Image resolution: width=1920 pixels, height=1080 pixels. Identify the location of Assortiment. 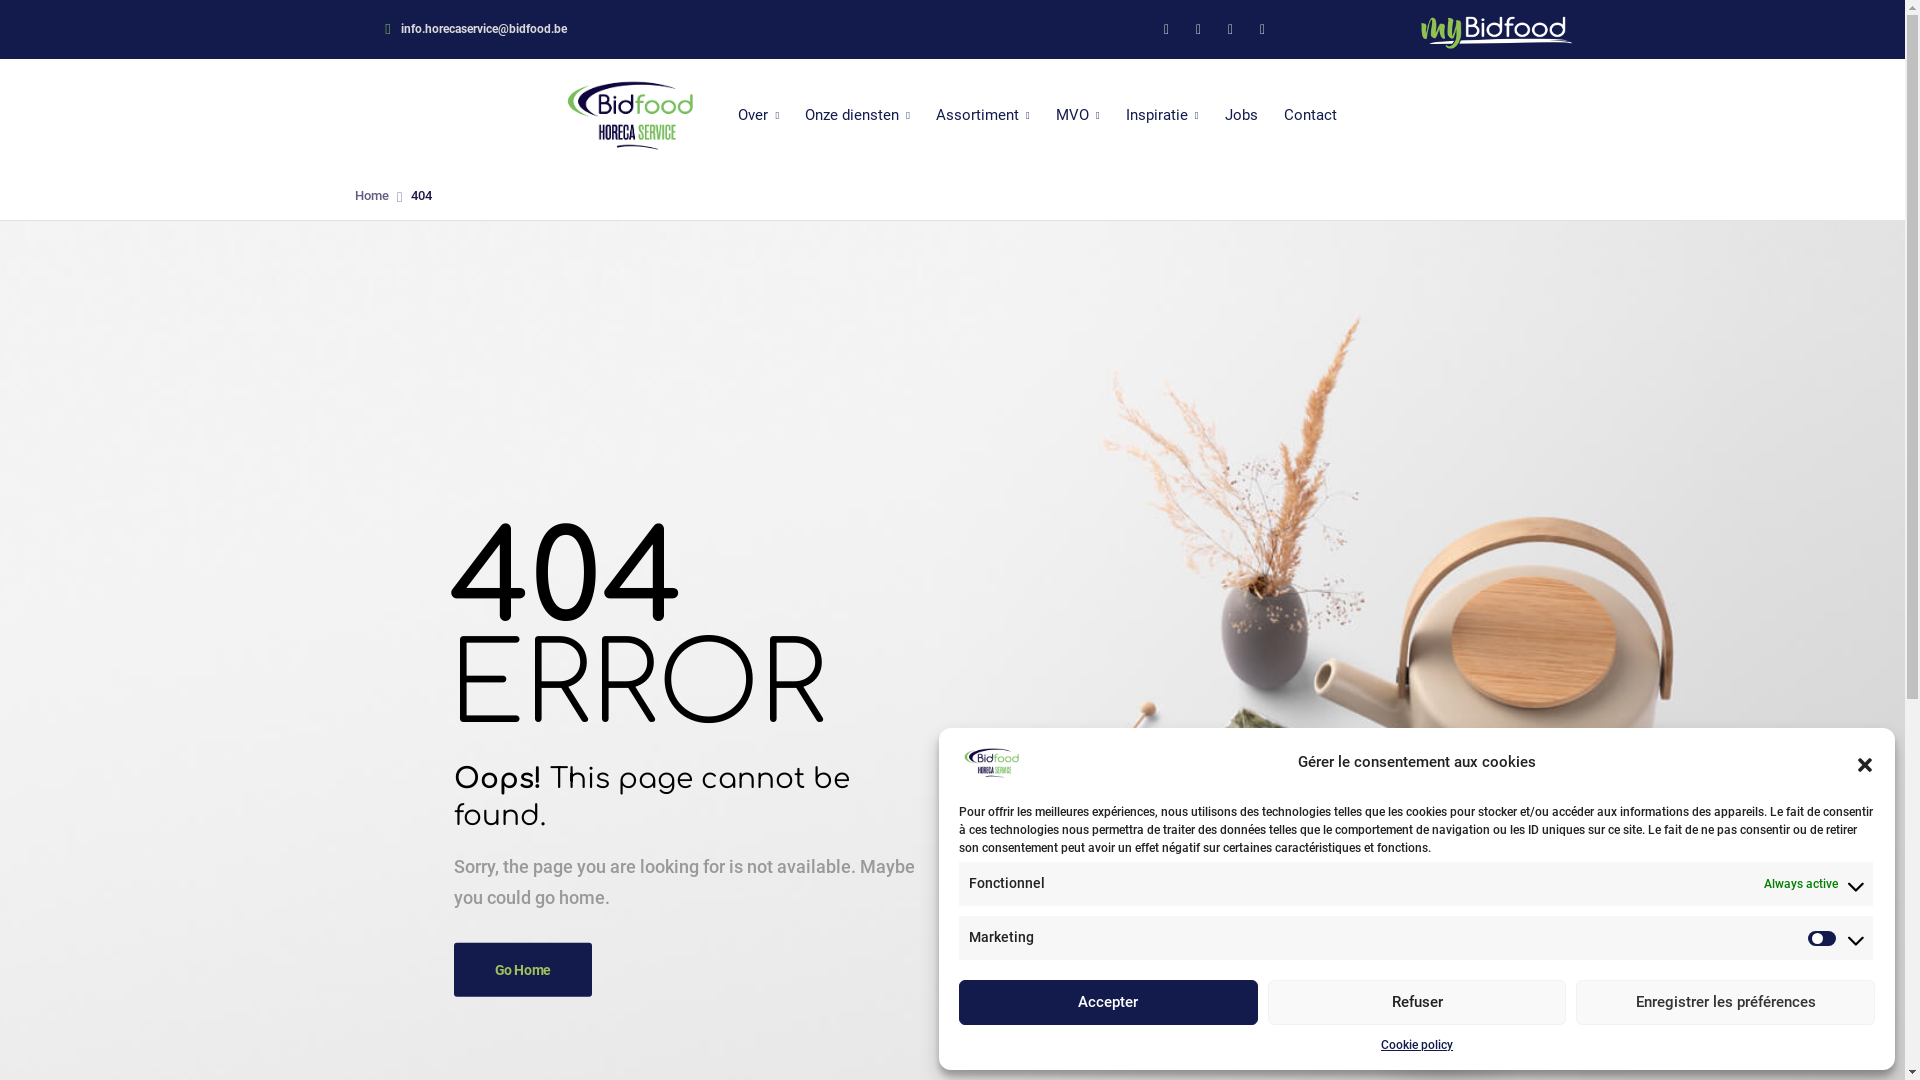
(983, 116).